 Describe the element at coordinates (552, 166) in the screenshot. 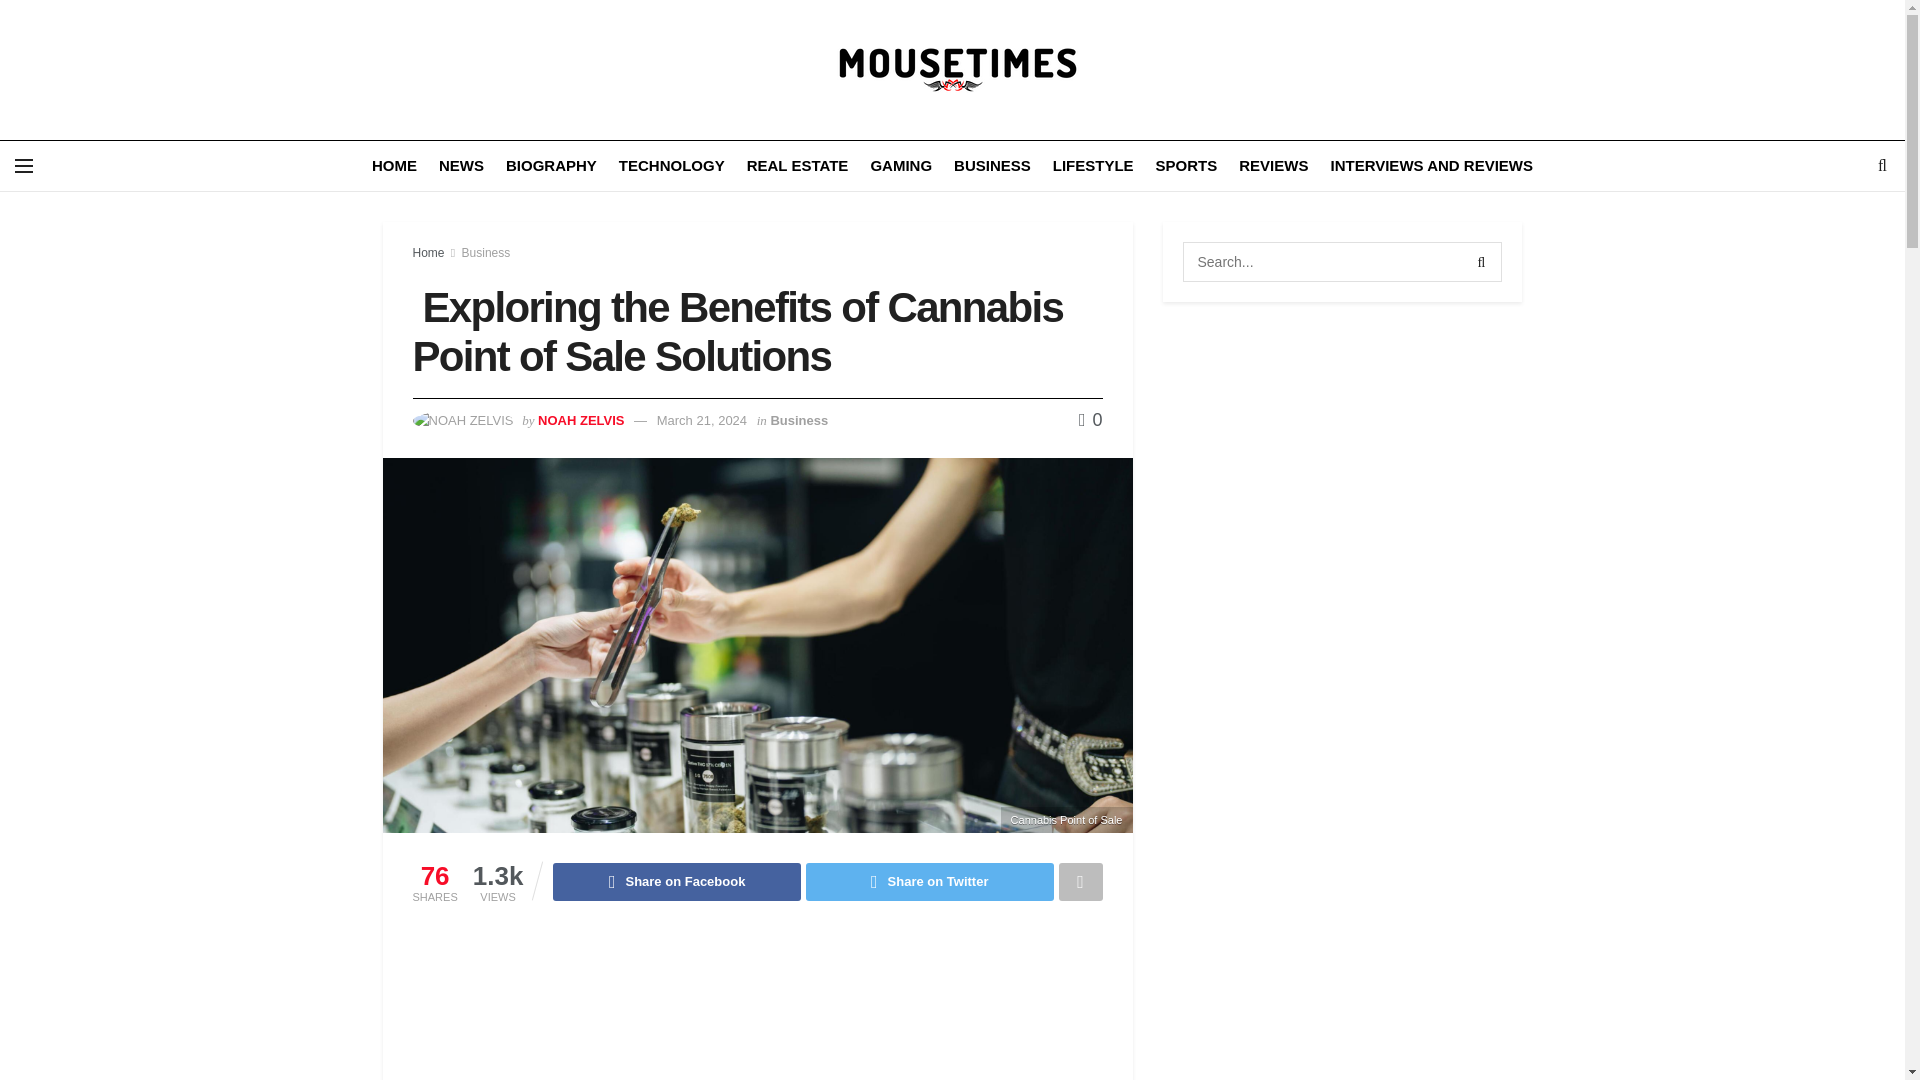

I see `BIOGRAPHY` at that location.